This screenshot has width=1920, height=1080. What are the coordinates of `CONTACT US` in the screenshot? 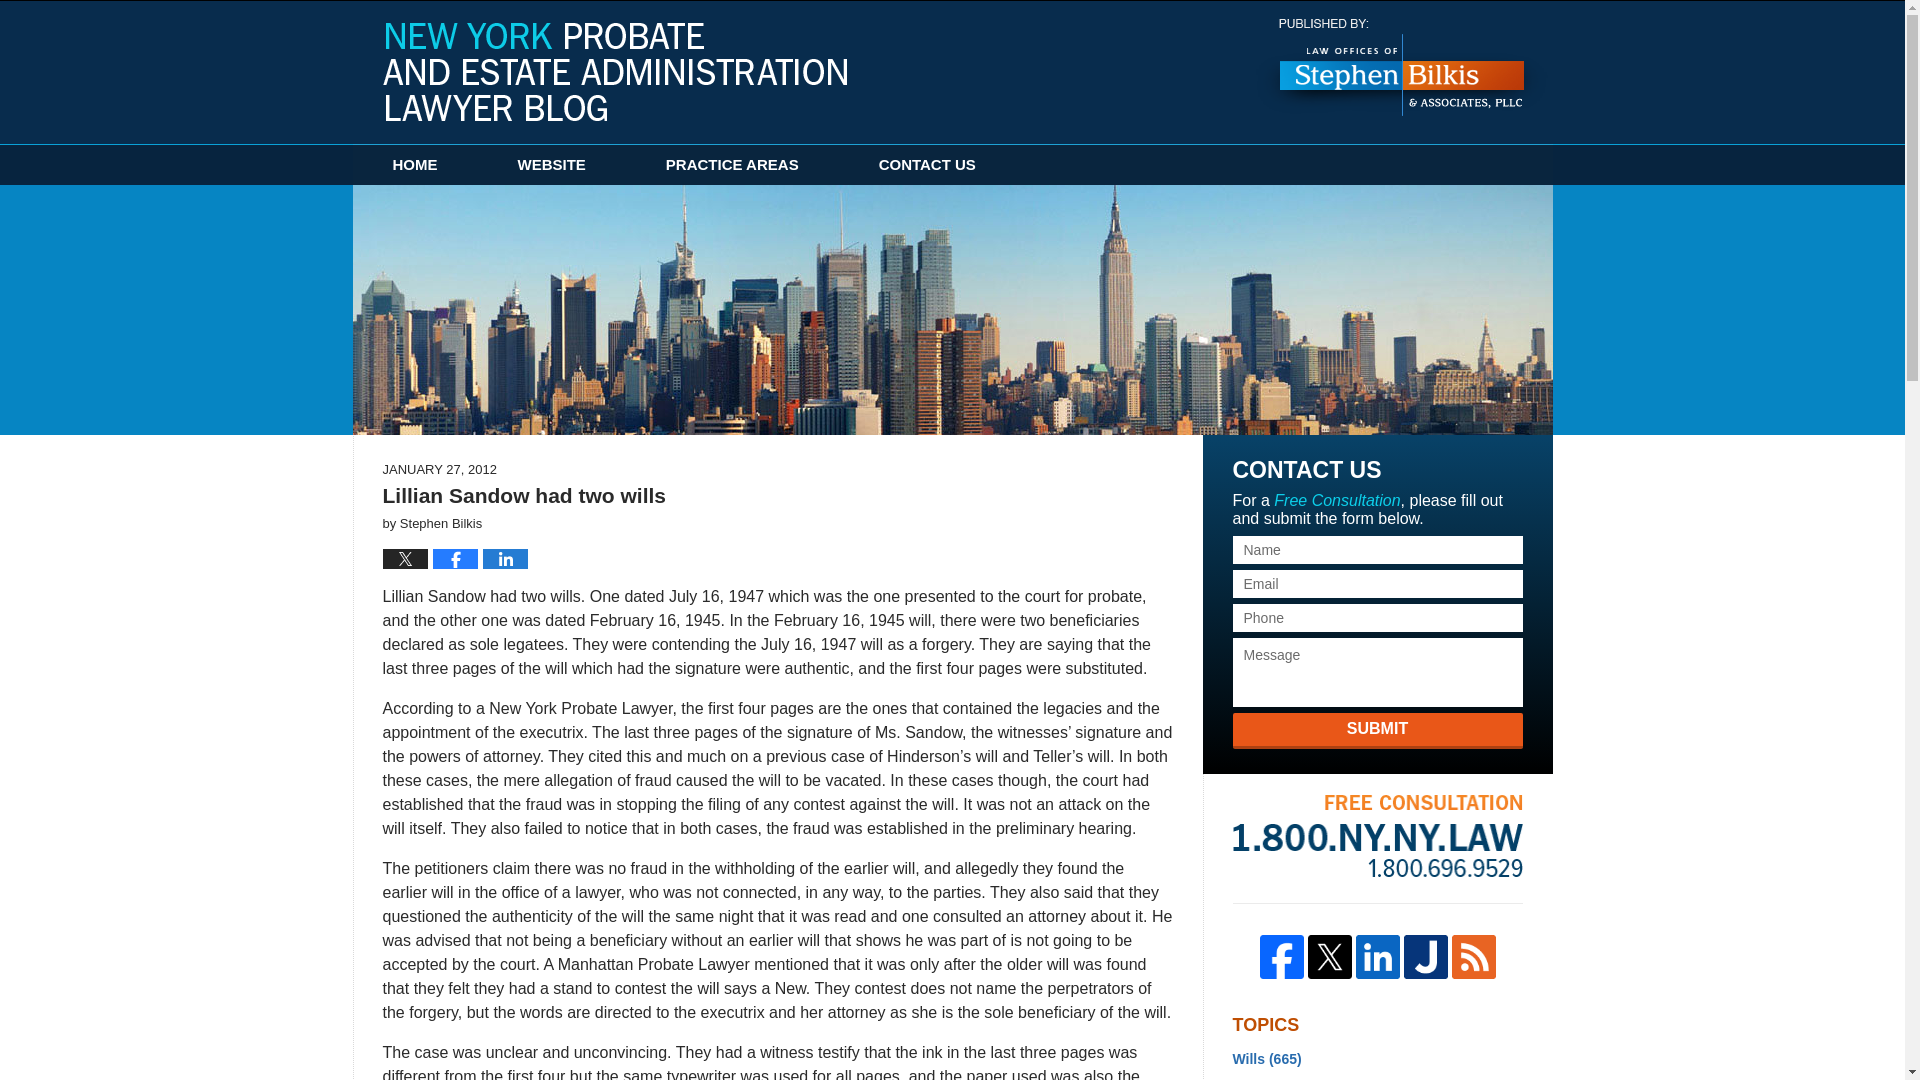 It's located at (927, 164).